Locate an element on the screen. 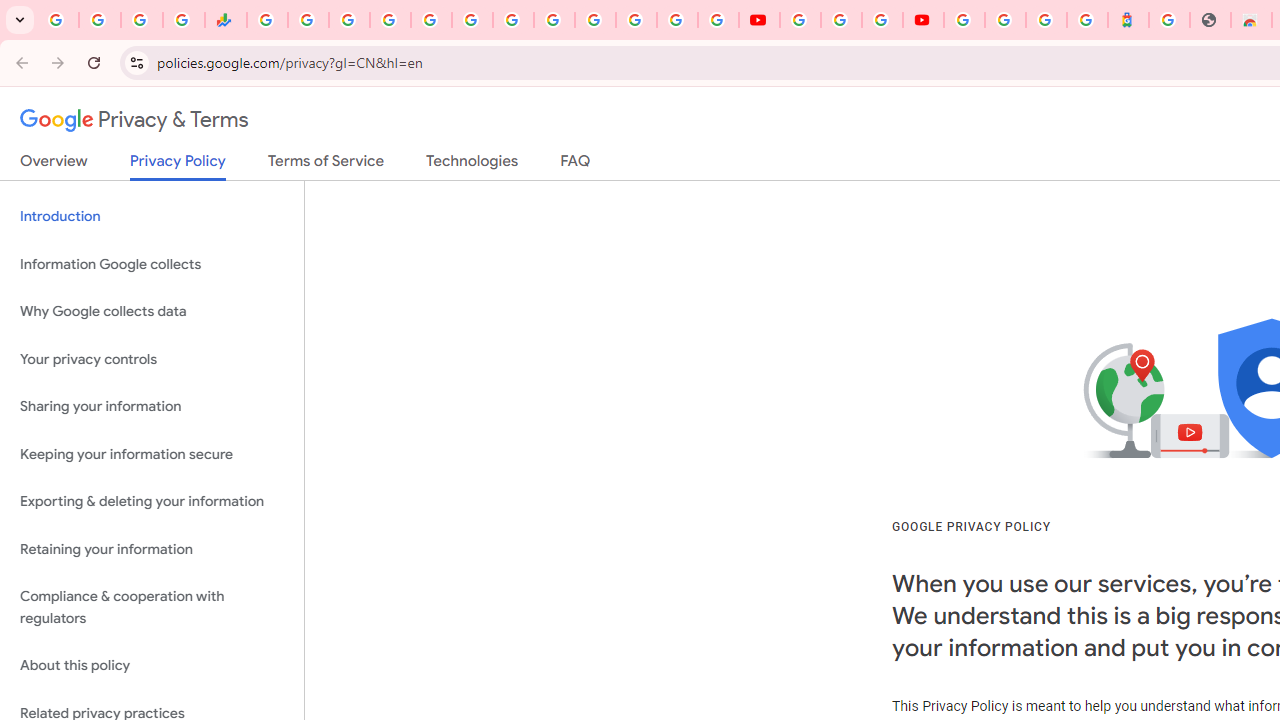  Terms of Service is located at coordinates (326, 165).